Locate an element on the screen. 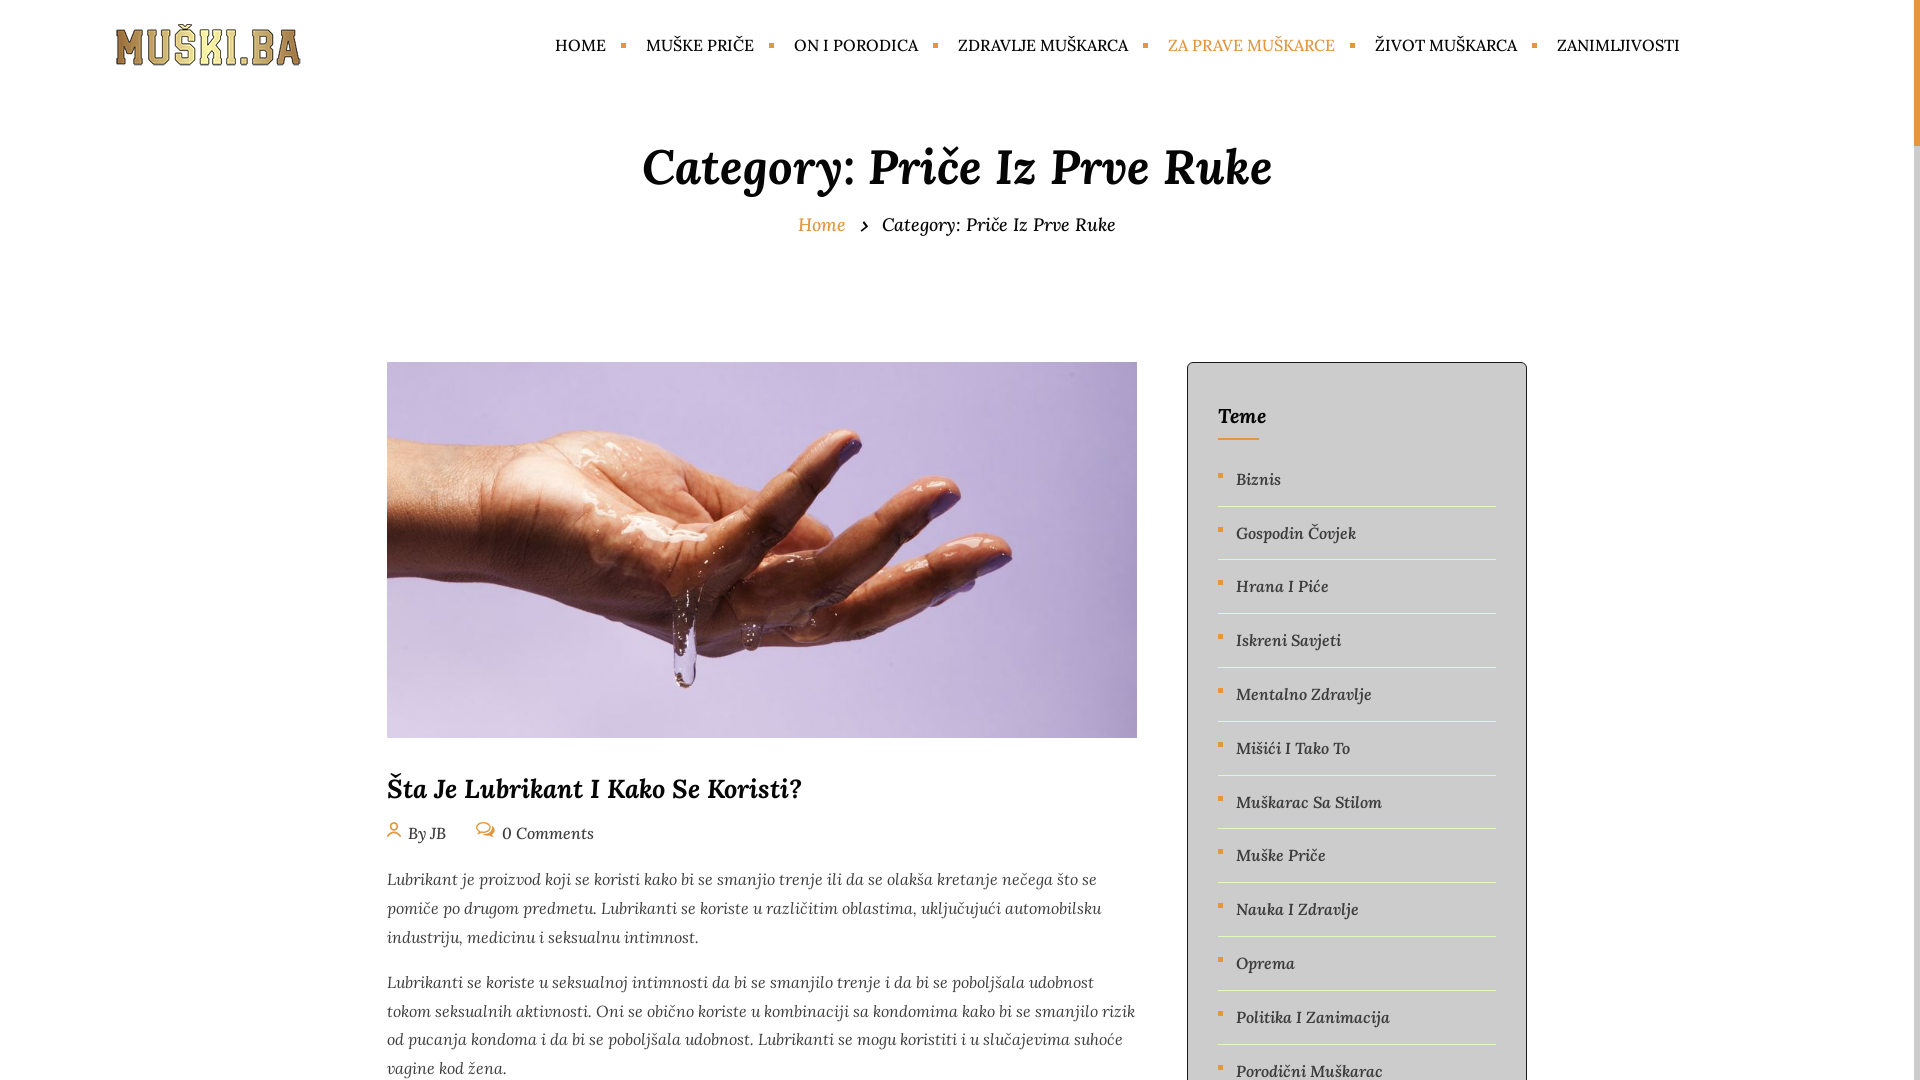  Oprema is located at coordinates (1266, 964).